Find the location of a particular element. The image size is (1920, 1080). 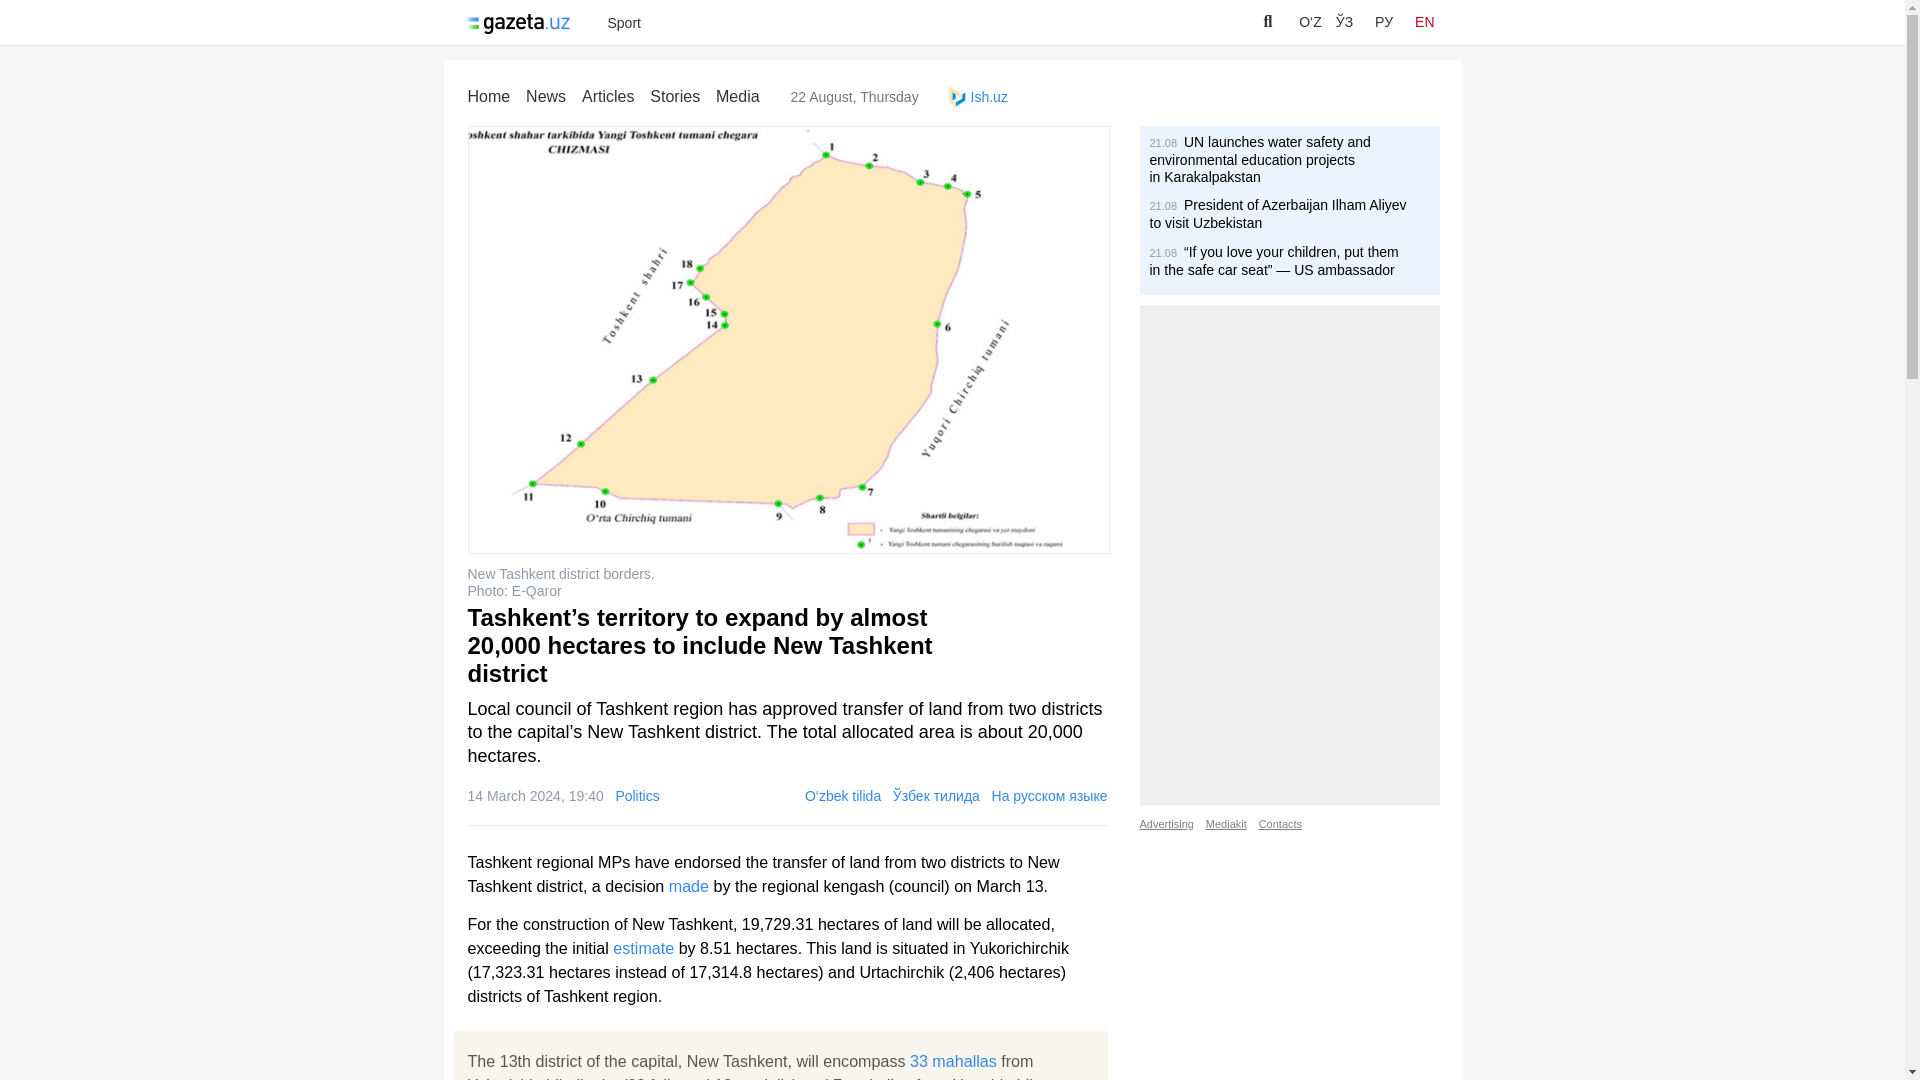

News is located at coordinates (546, 96).